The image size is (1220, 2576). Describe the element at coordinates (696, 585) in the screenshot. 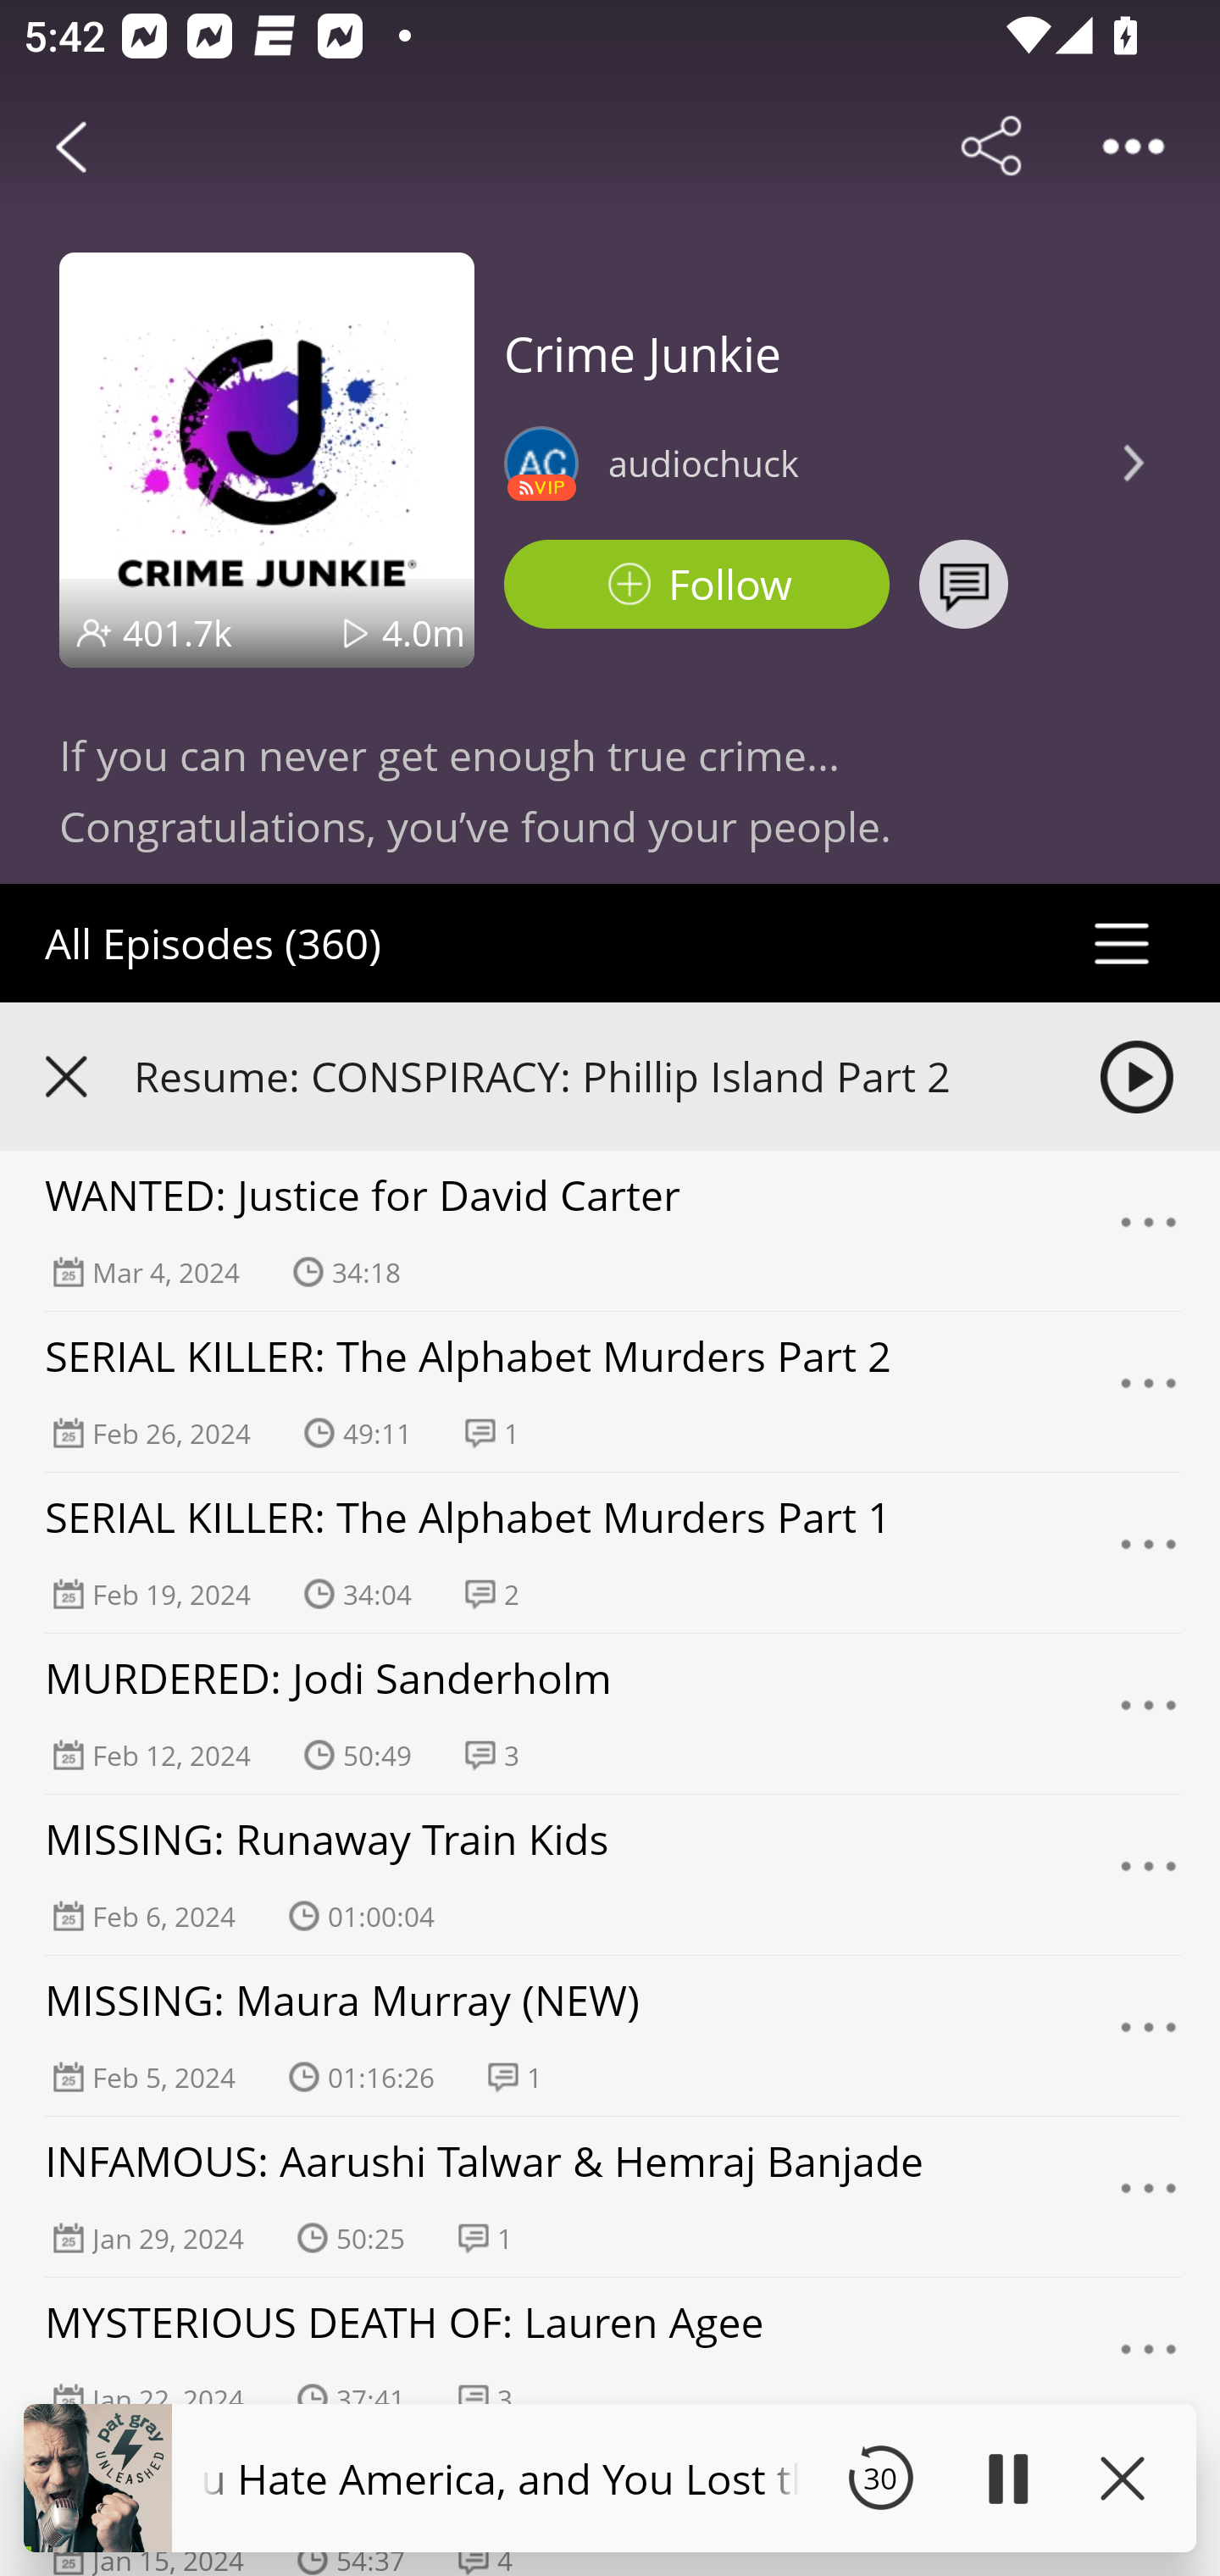

I see `Podbean Follow` at that location.